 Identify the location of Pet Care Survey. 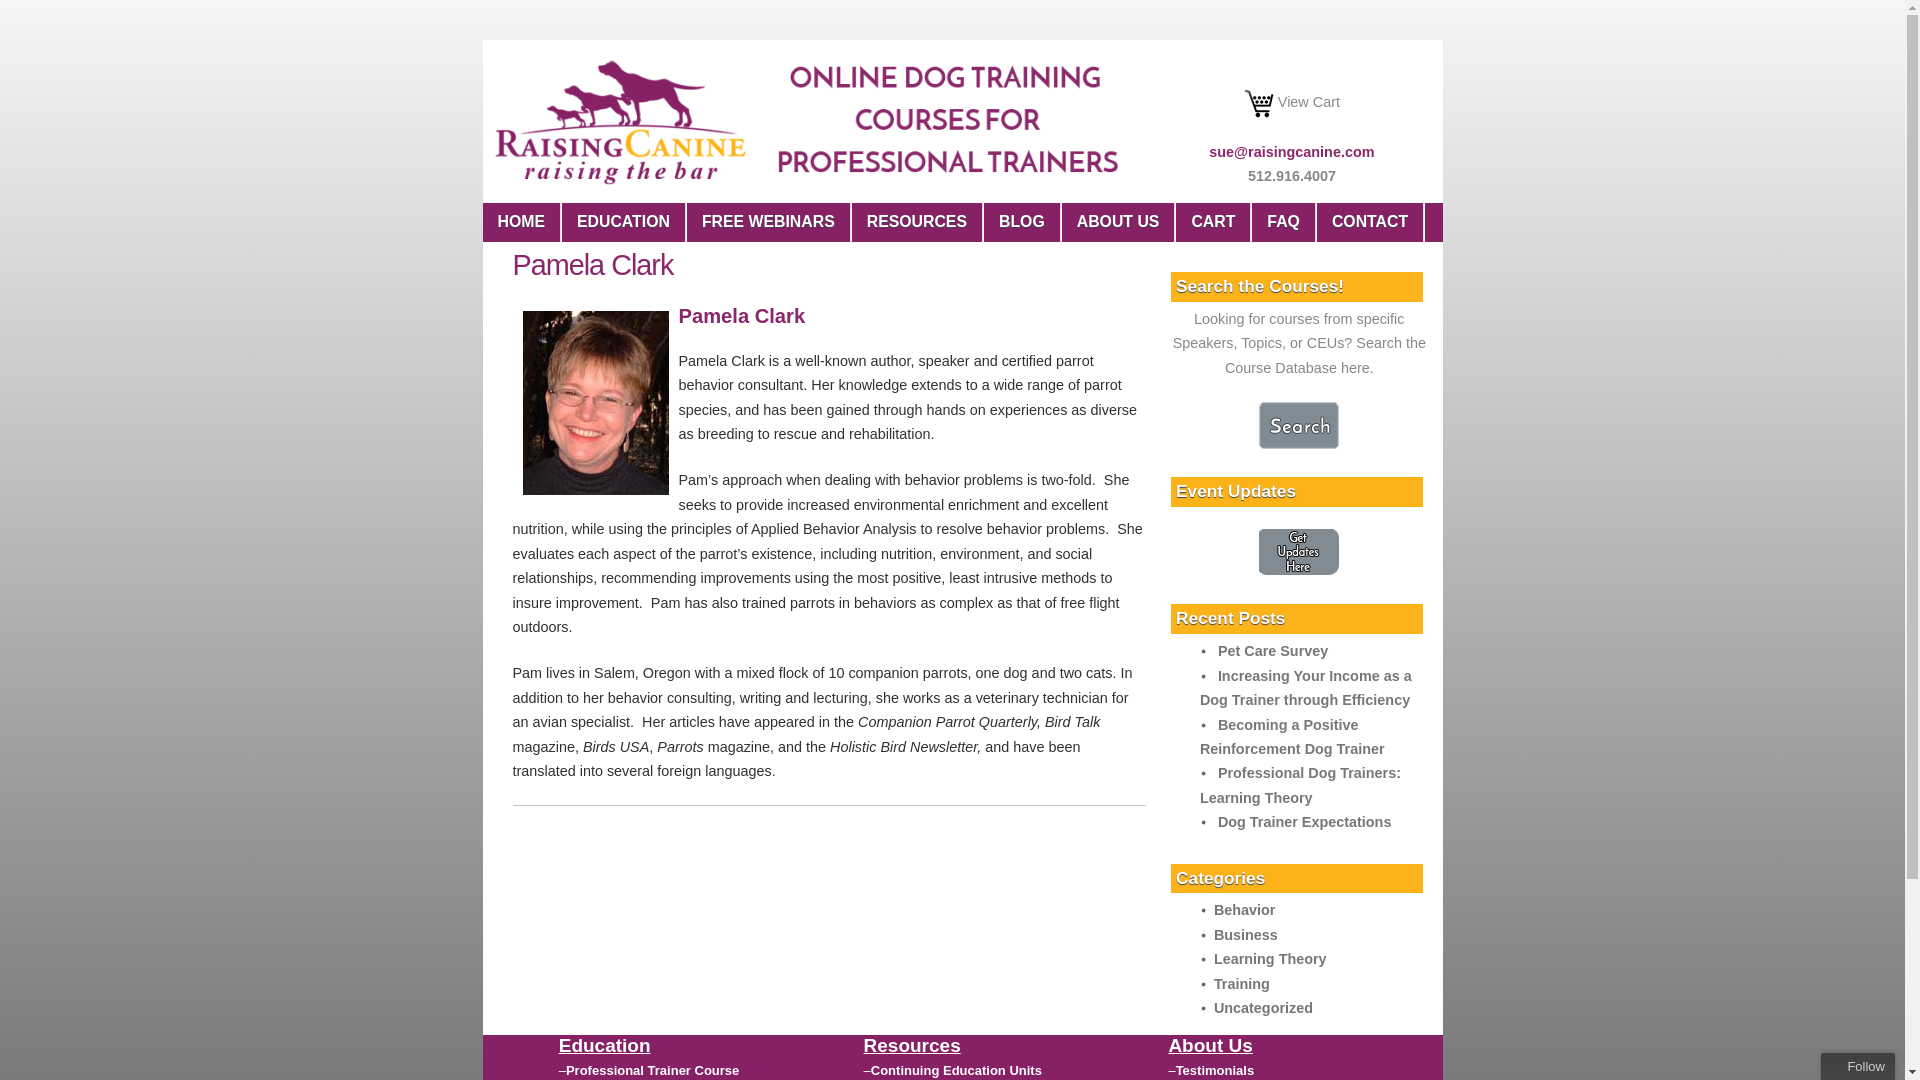
(1272, 650).